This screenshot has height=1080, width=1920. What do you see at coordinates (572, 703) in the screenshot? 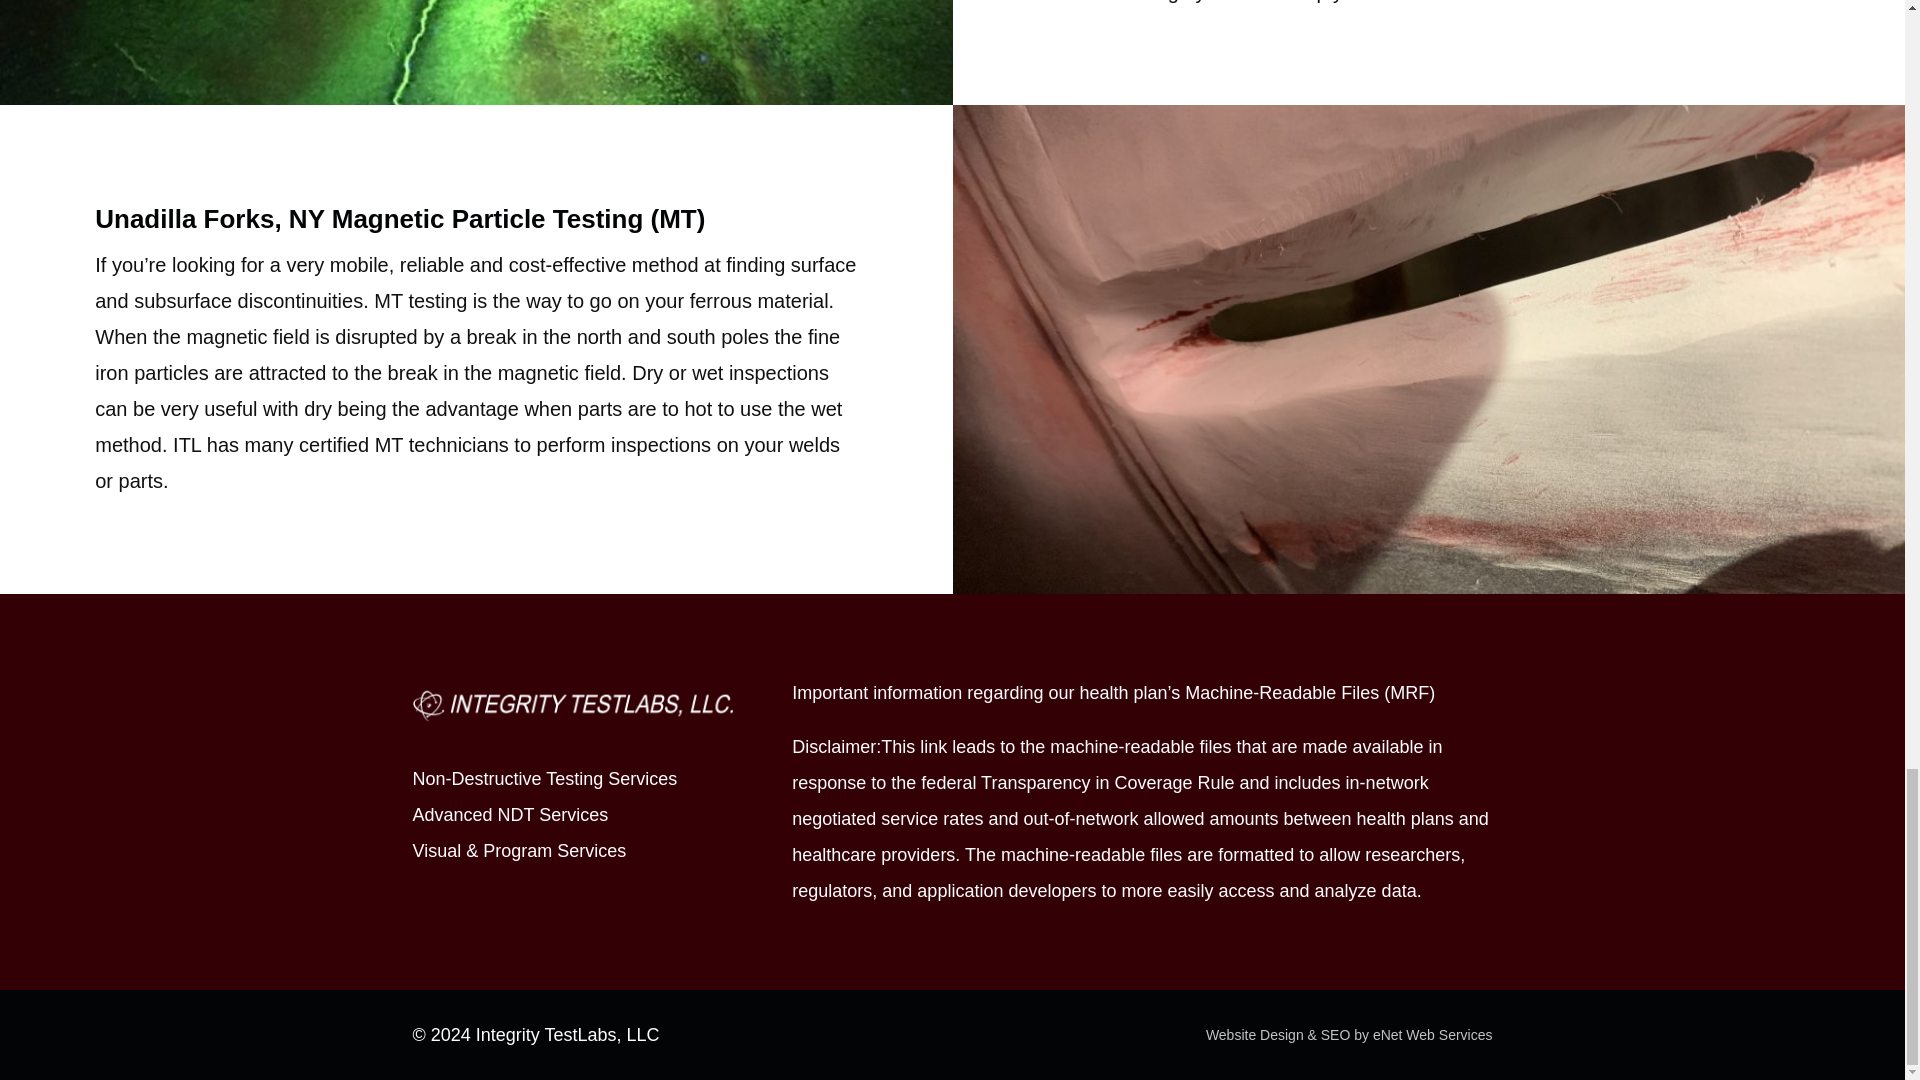
I see `ITL-Footer` at bounding box center [572, 703].